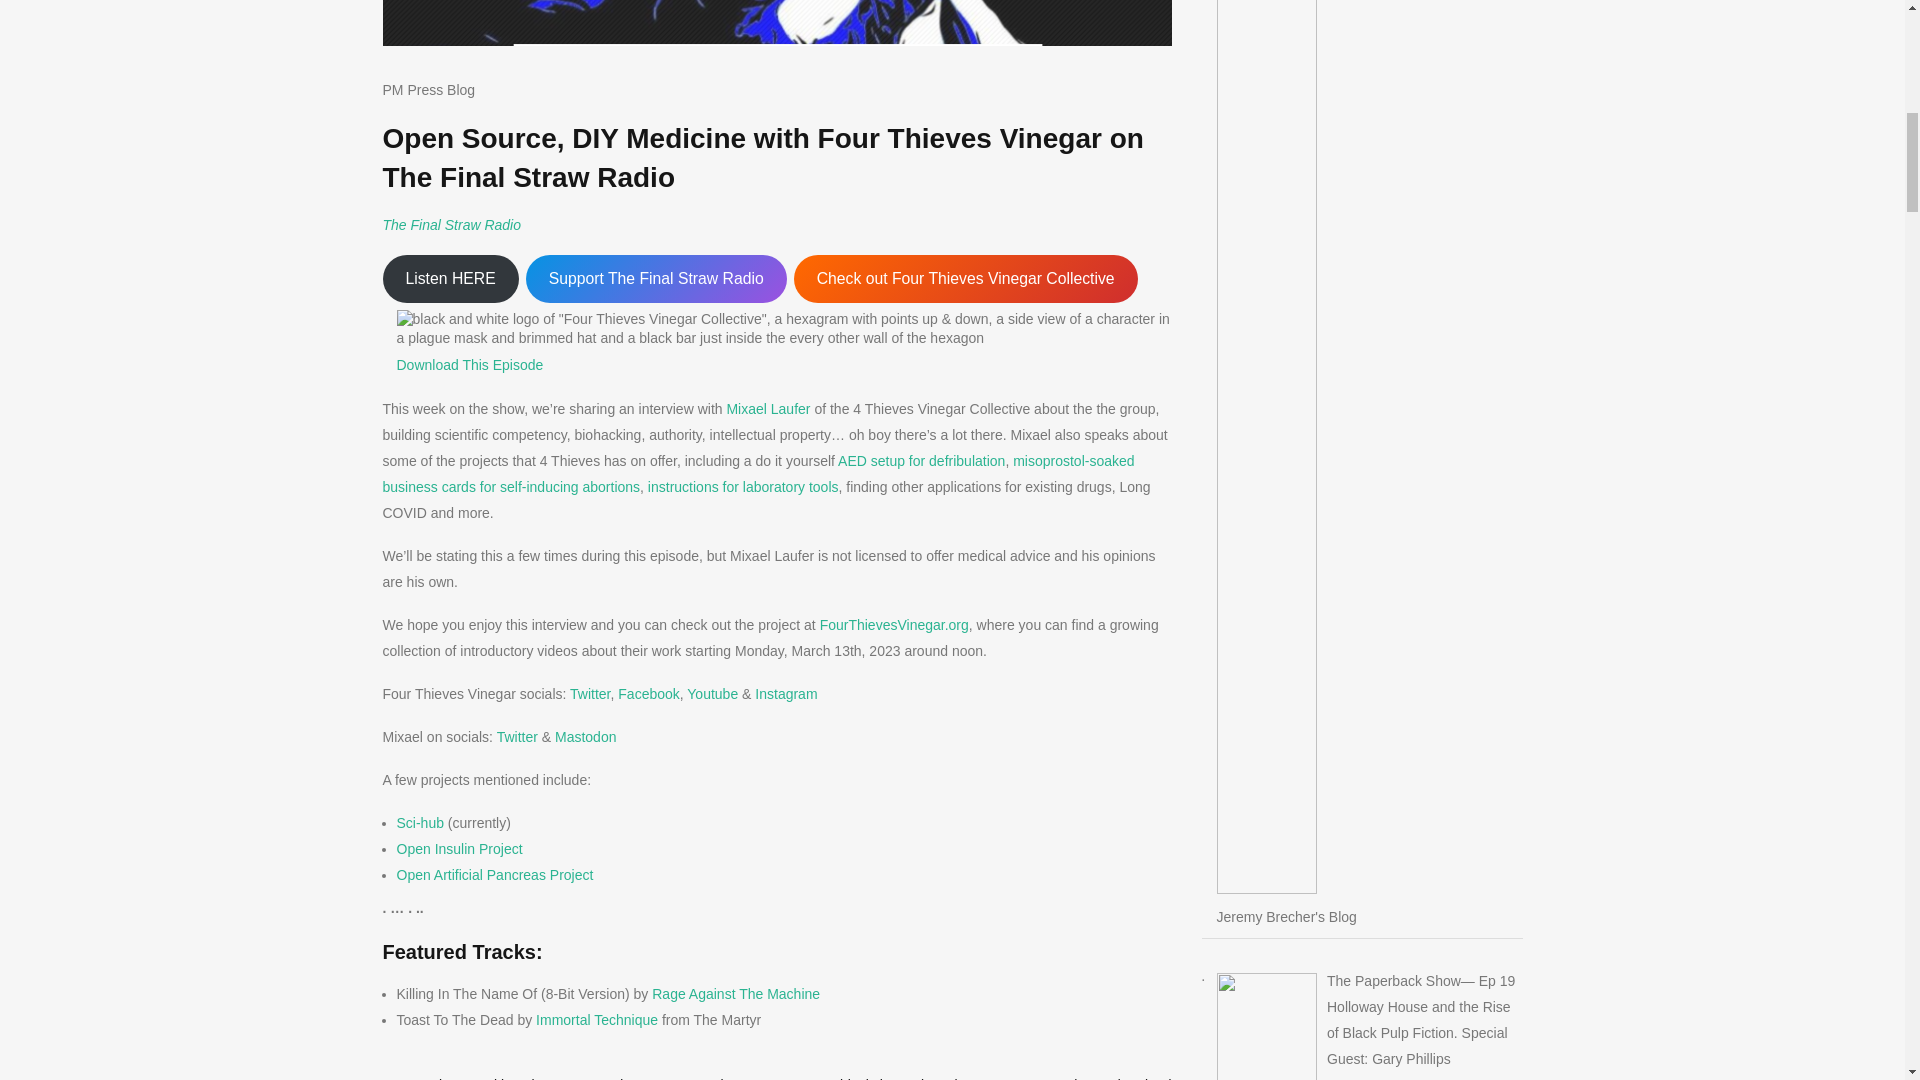 The image size is (1920, 1080). What do you see at coordinates (458, 849) in the screenshot?
I see `Open Insulin Project` at bounding box center [458, 849].